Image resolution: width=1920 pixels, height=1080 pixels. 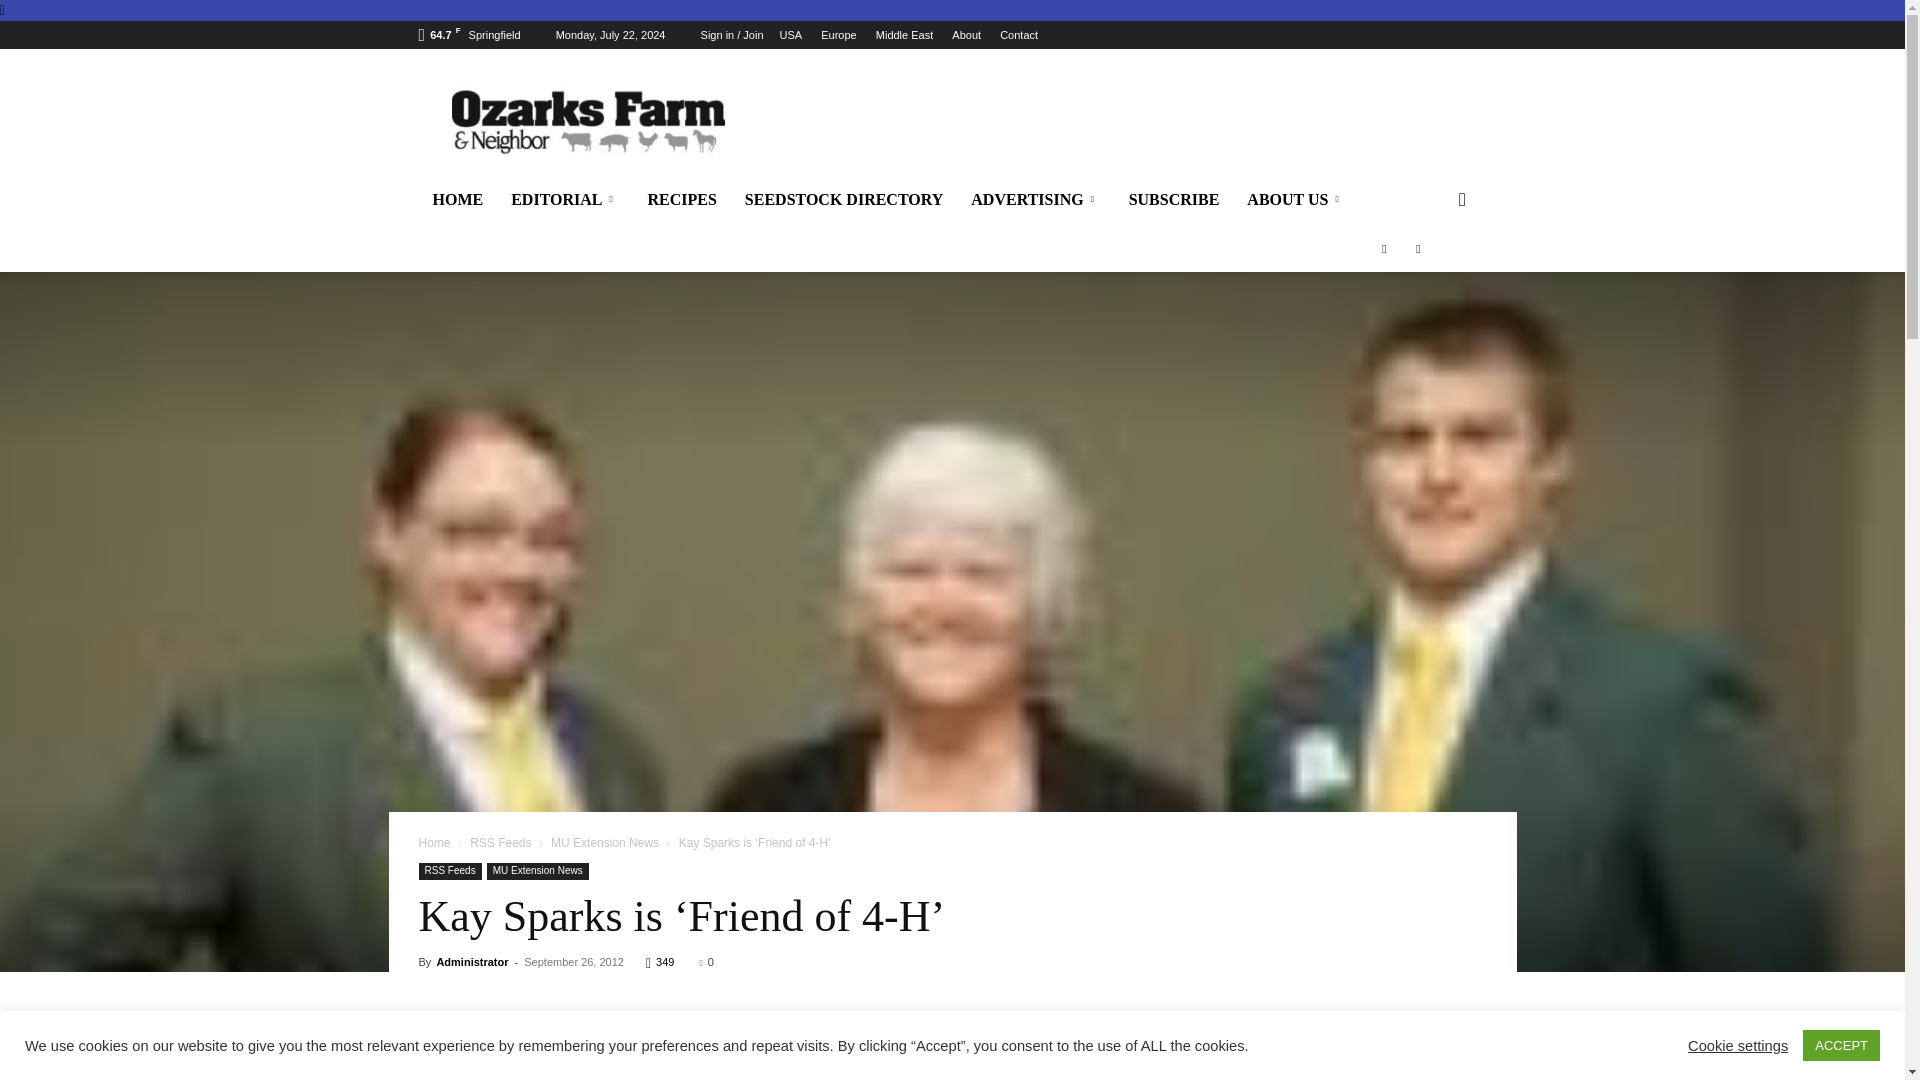 What do you see at coordinates (604, 1068) in the screenshot?
I see `Twitter` at bounding box center [604, 1068].